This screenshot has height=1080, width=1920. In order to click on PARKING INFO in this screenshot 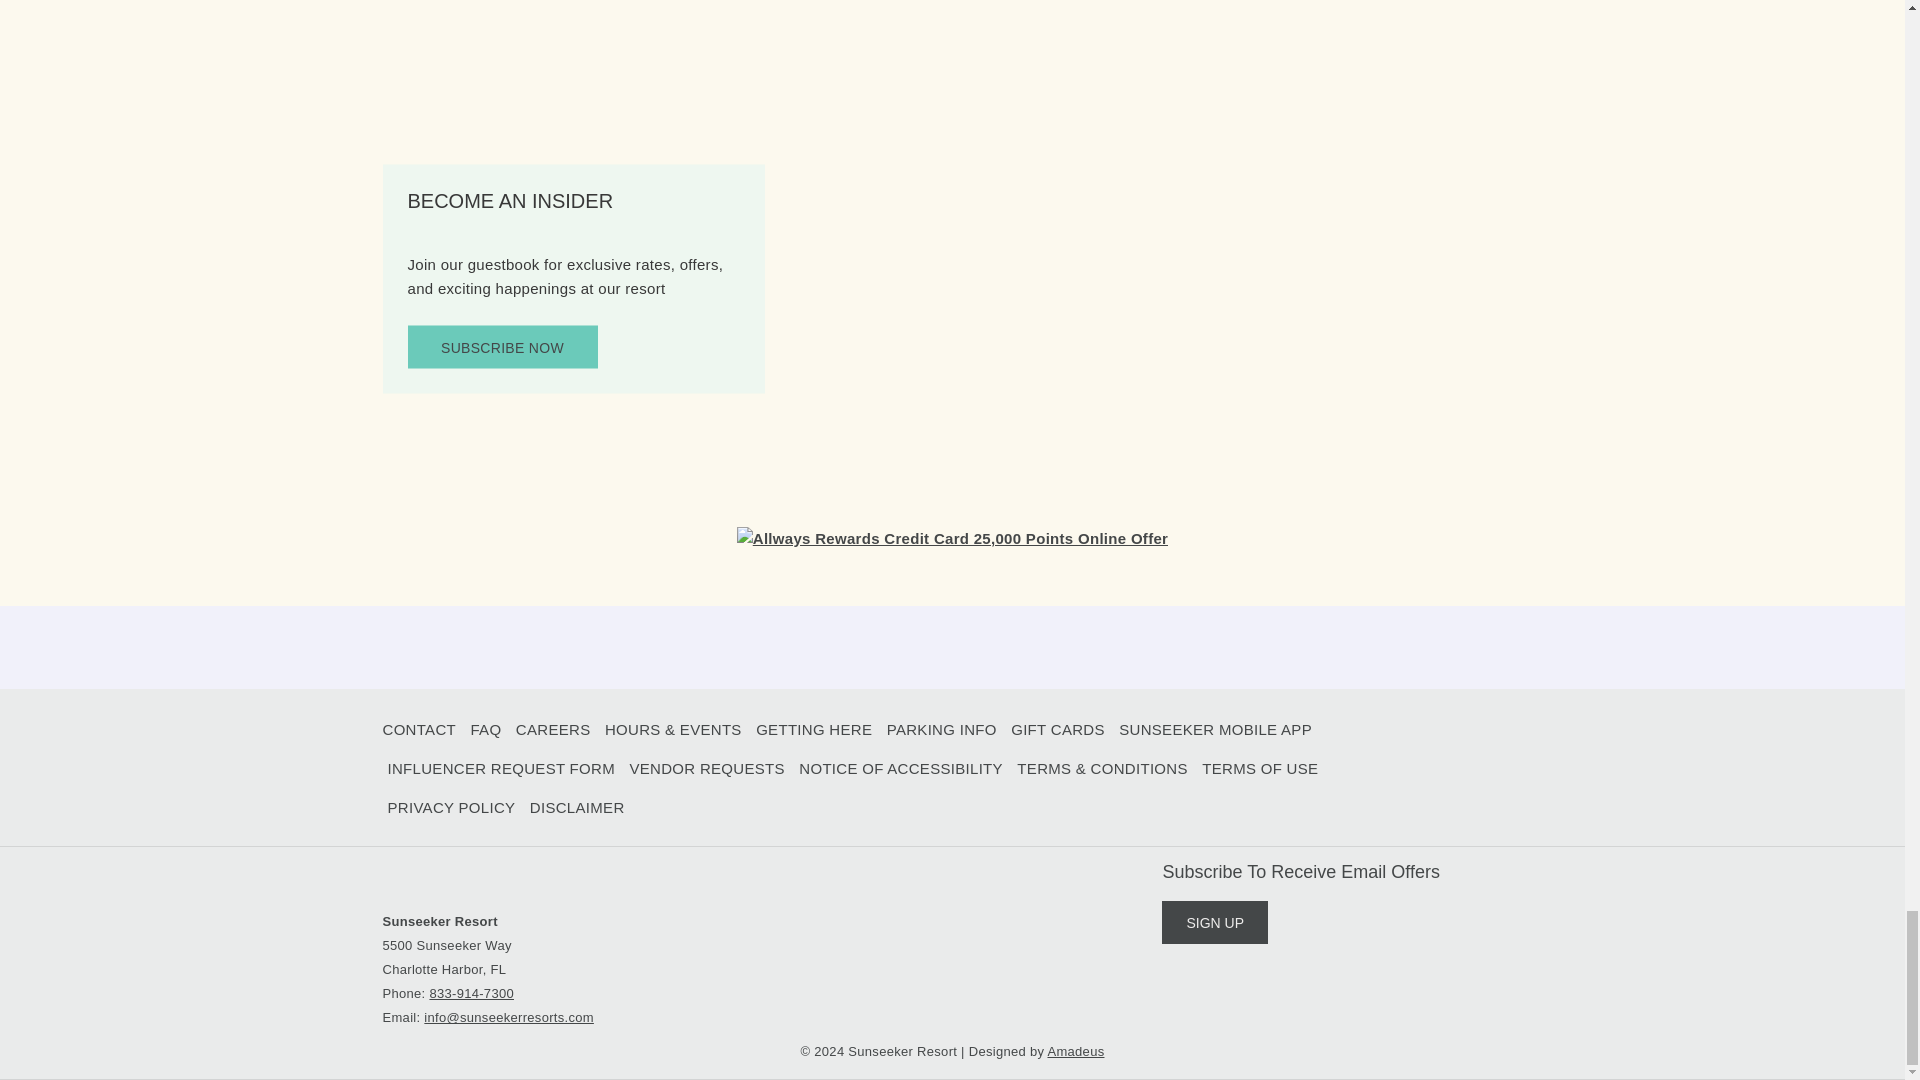, I will do `click(942, 730)`.